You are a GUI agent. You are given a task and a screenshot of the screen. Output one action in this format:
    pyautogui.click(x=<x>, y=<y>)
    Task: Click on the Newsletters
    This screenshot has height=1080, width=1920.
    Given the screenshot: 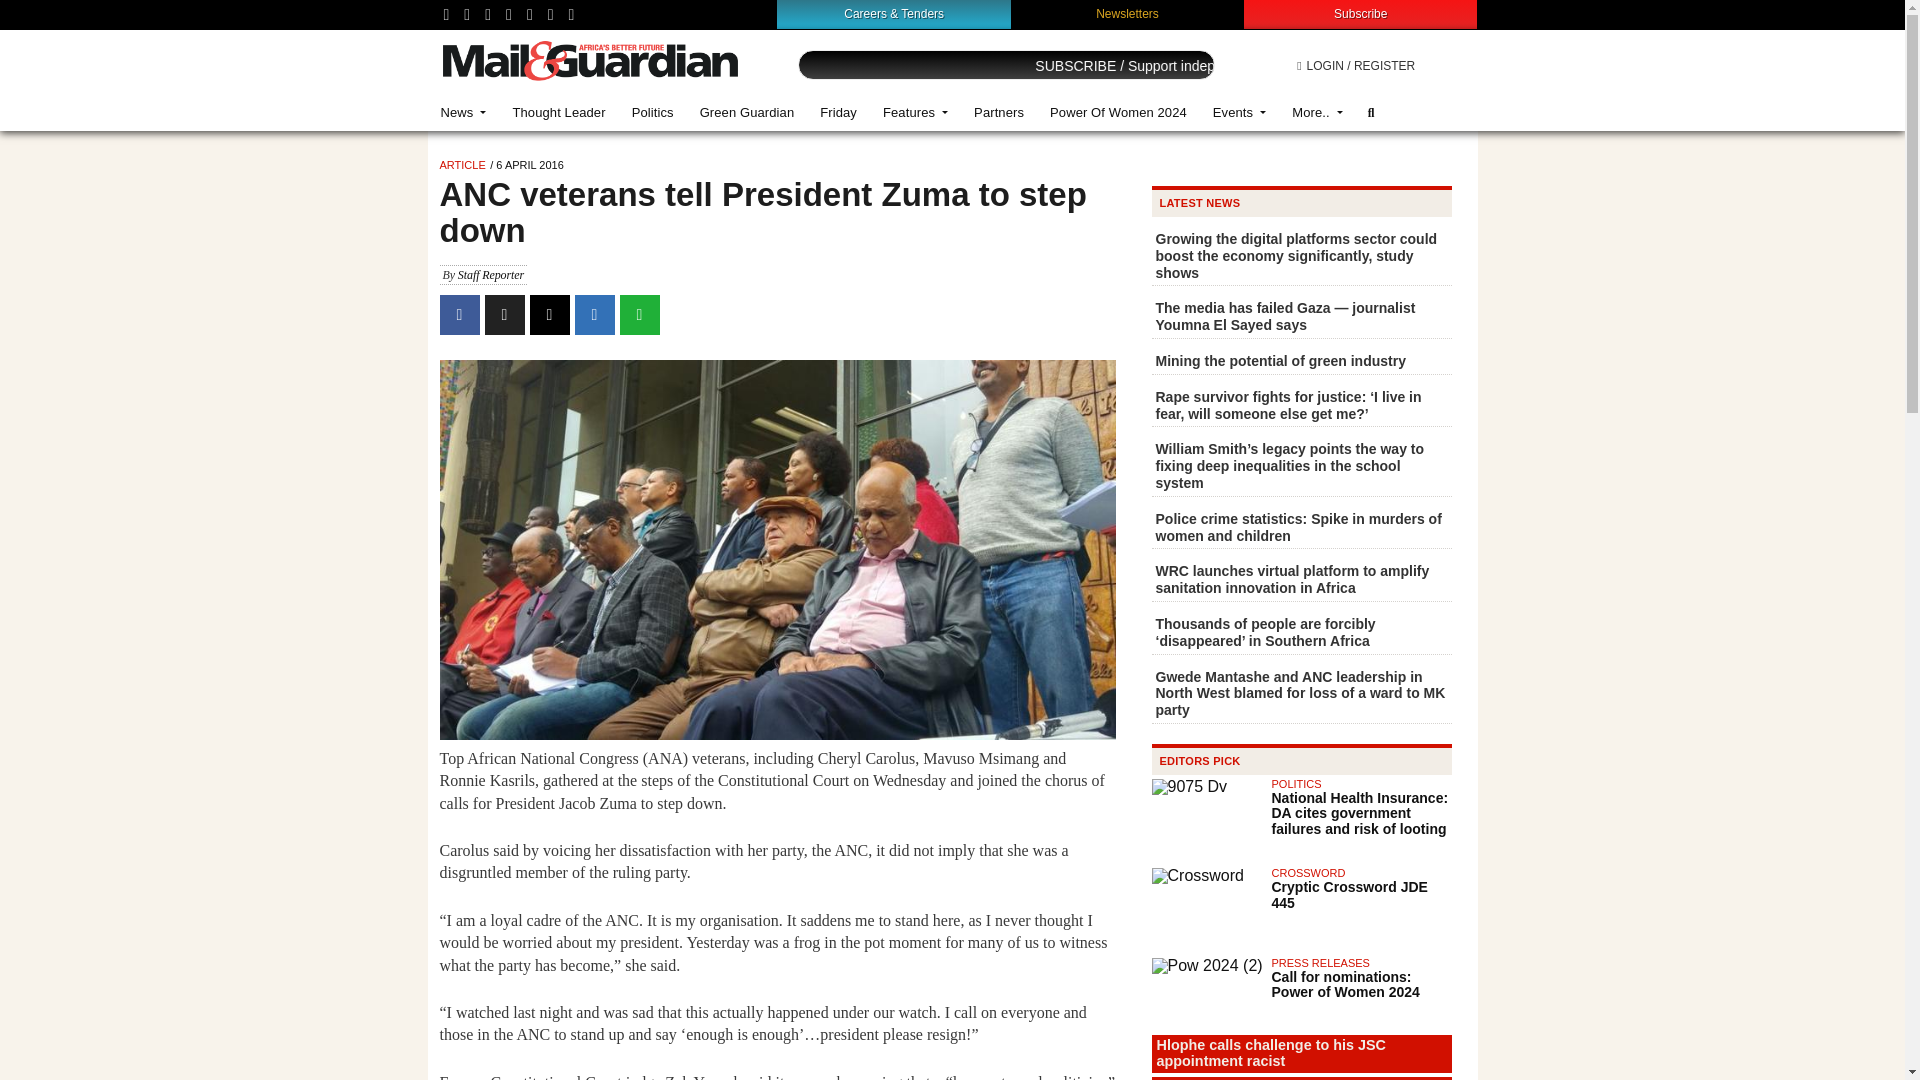 What is the action you would take?
    pyautogui.click(x=1128, y=13)
    